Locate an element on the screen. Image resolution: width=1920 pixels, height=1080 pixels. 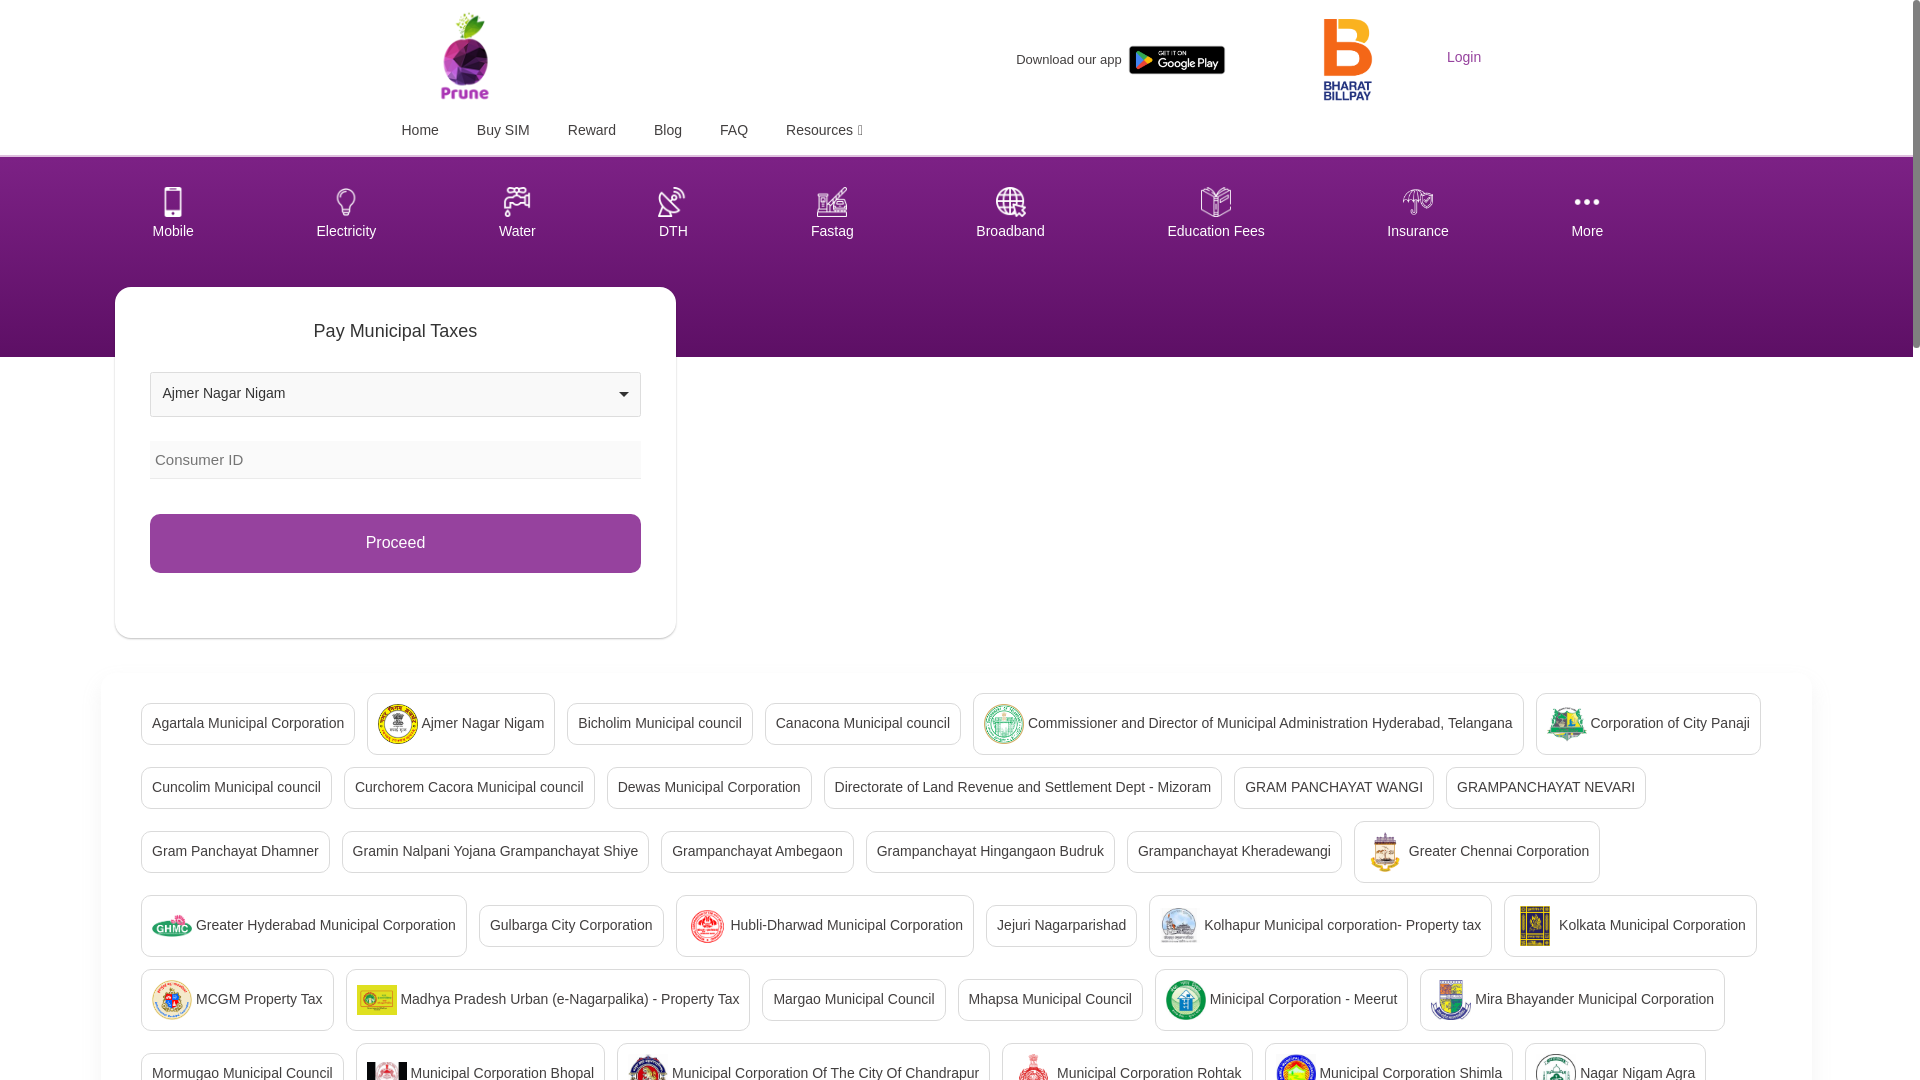
Mobile is located at coordinates (173, 214).